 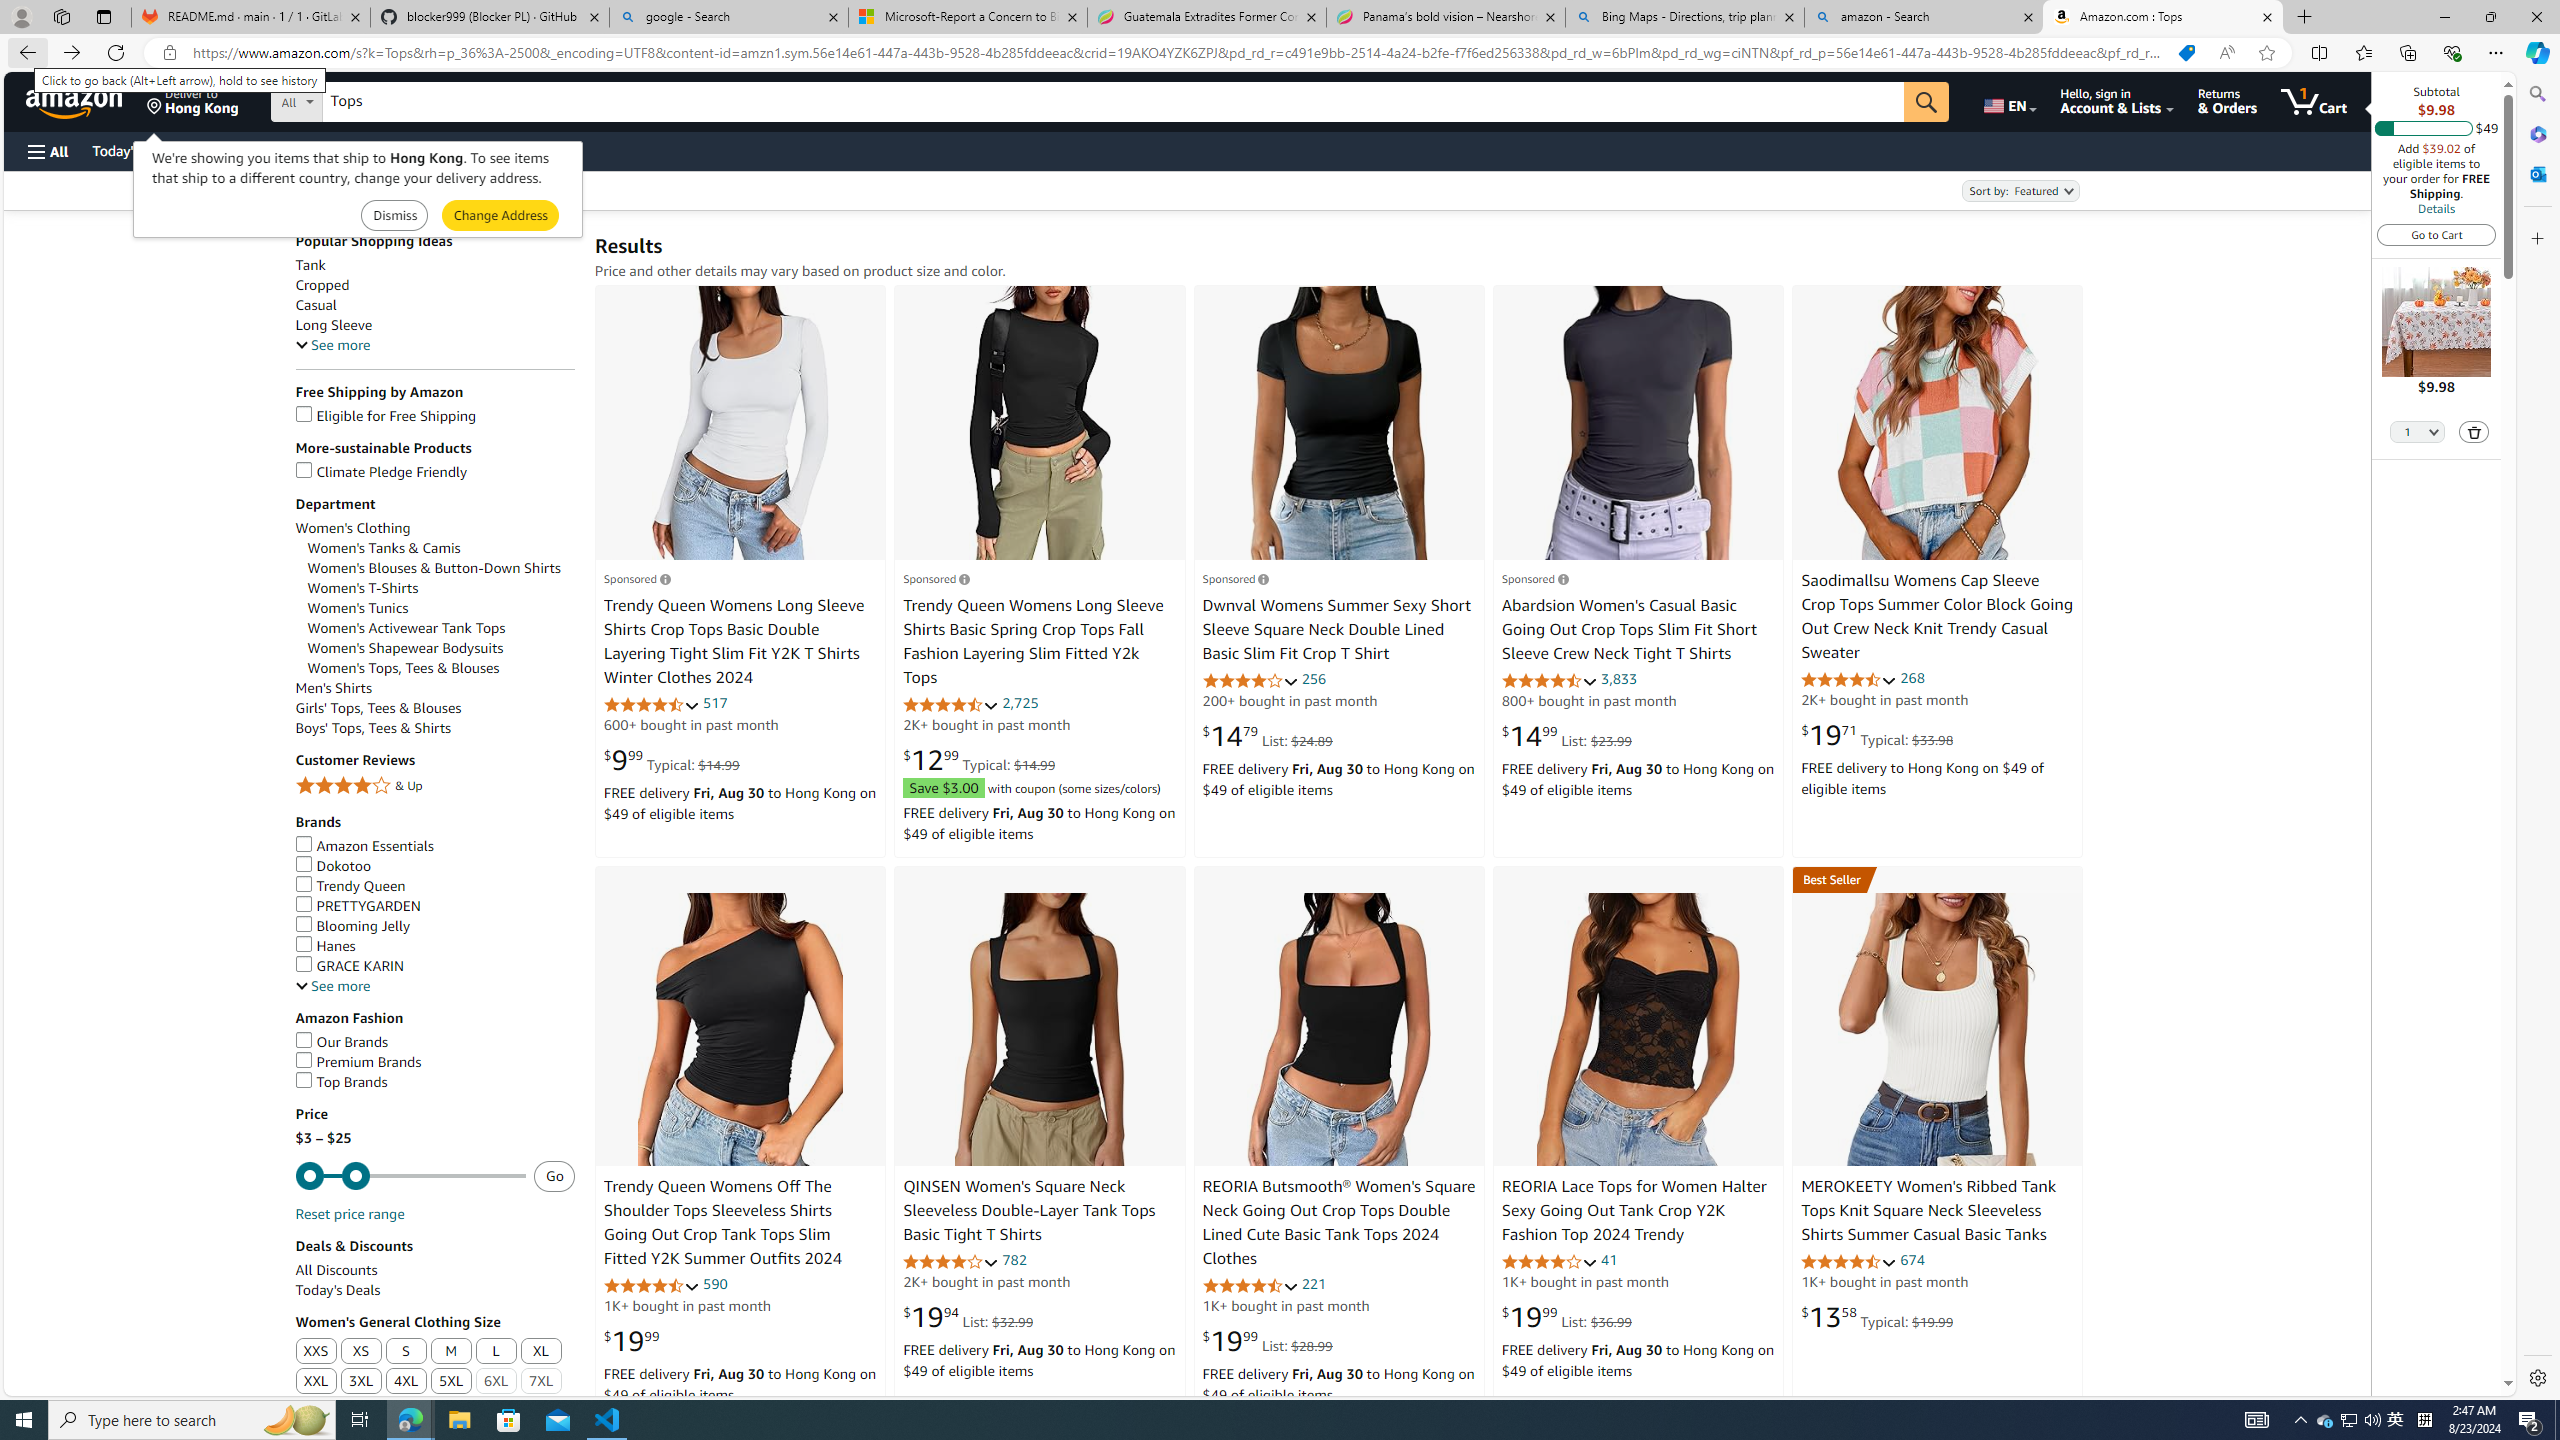 What do you see at coordinates (978, 759) in the screenshot?
I see `$12.99 Typical: $14.99` at bounding box center [978, 759].